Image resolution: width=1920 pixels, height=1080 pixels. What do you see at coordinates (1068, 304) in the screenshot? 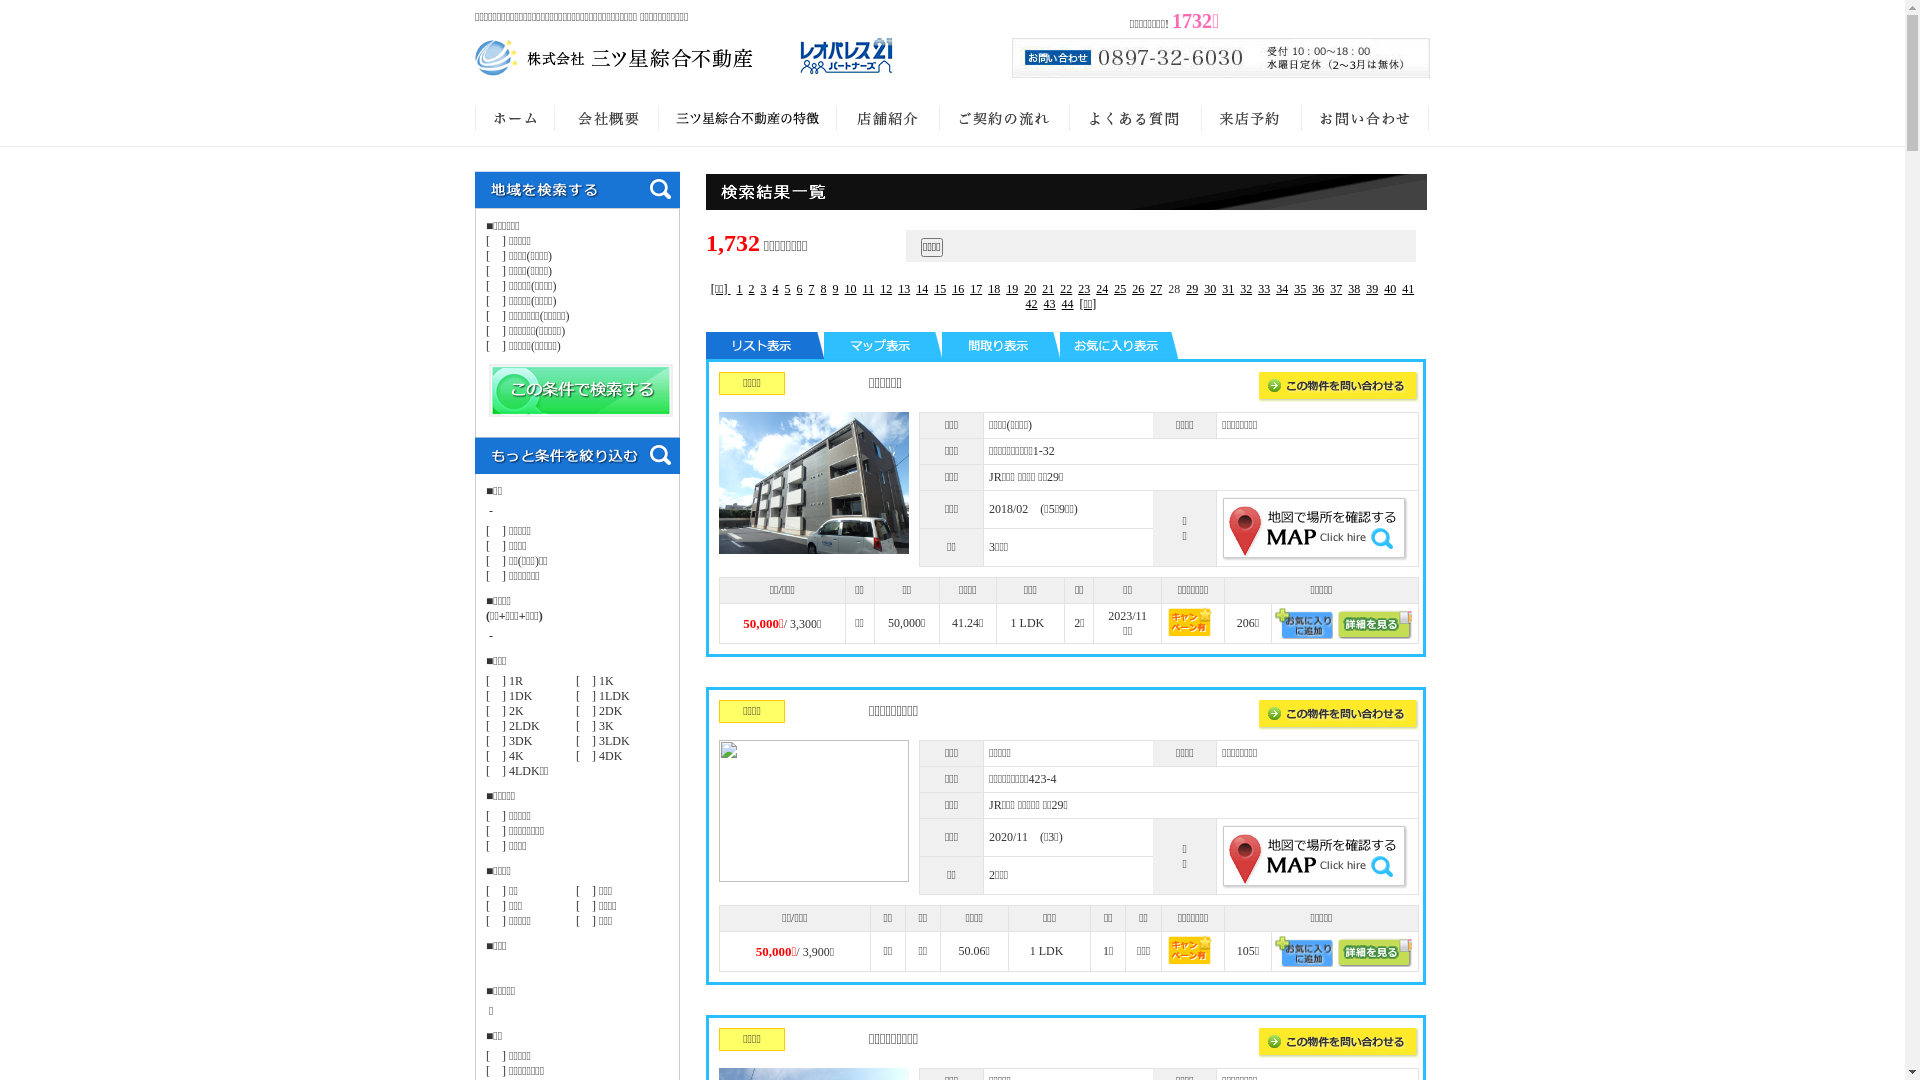
I see `44` at bounding box center [1068, 304].